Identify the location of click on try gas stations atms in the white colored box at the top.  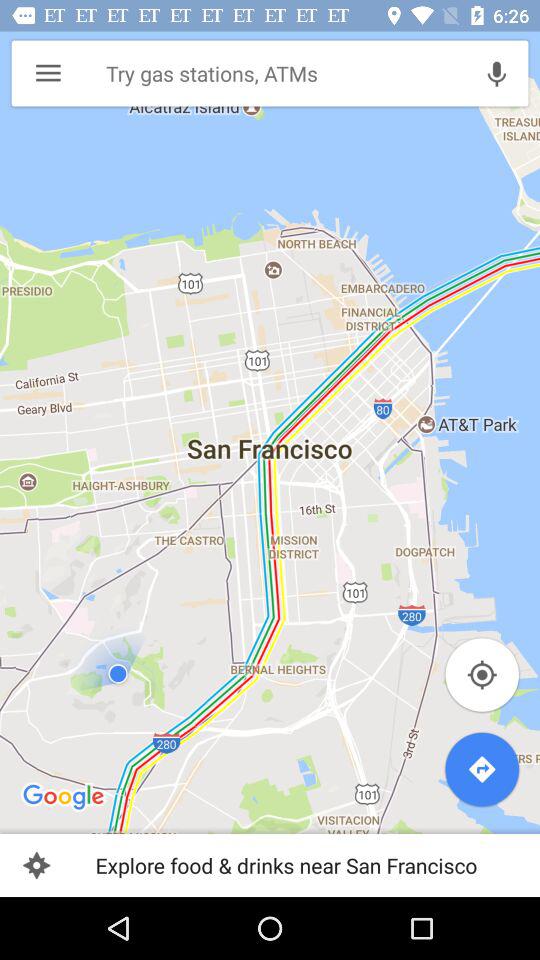
(280, 74).